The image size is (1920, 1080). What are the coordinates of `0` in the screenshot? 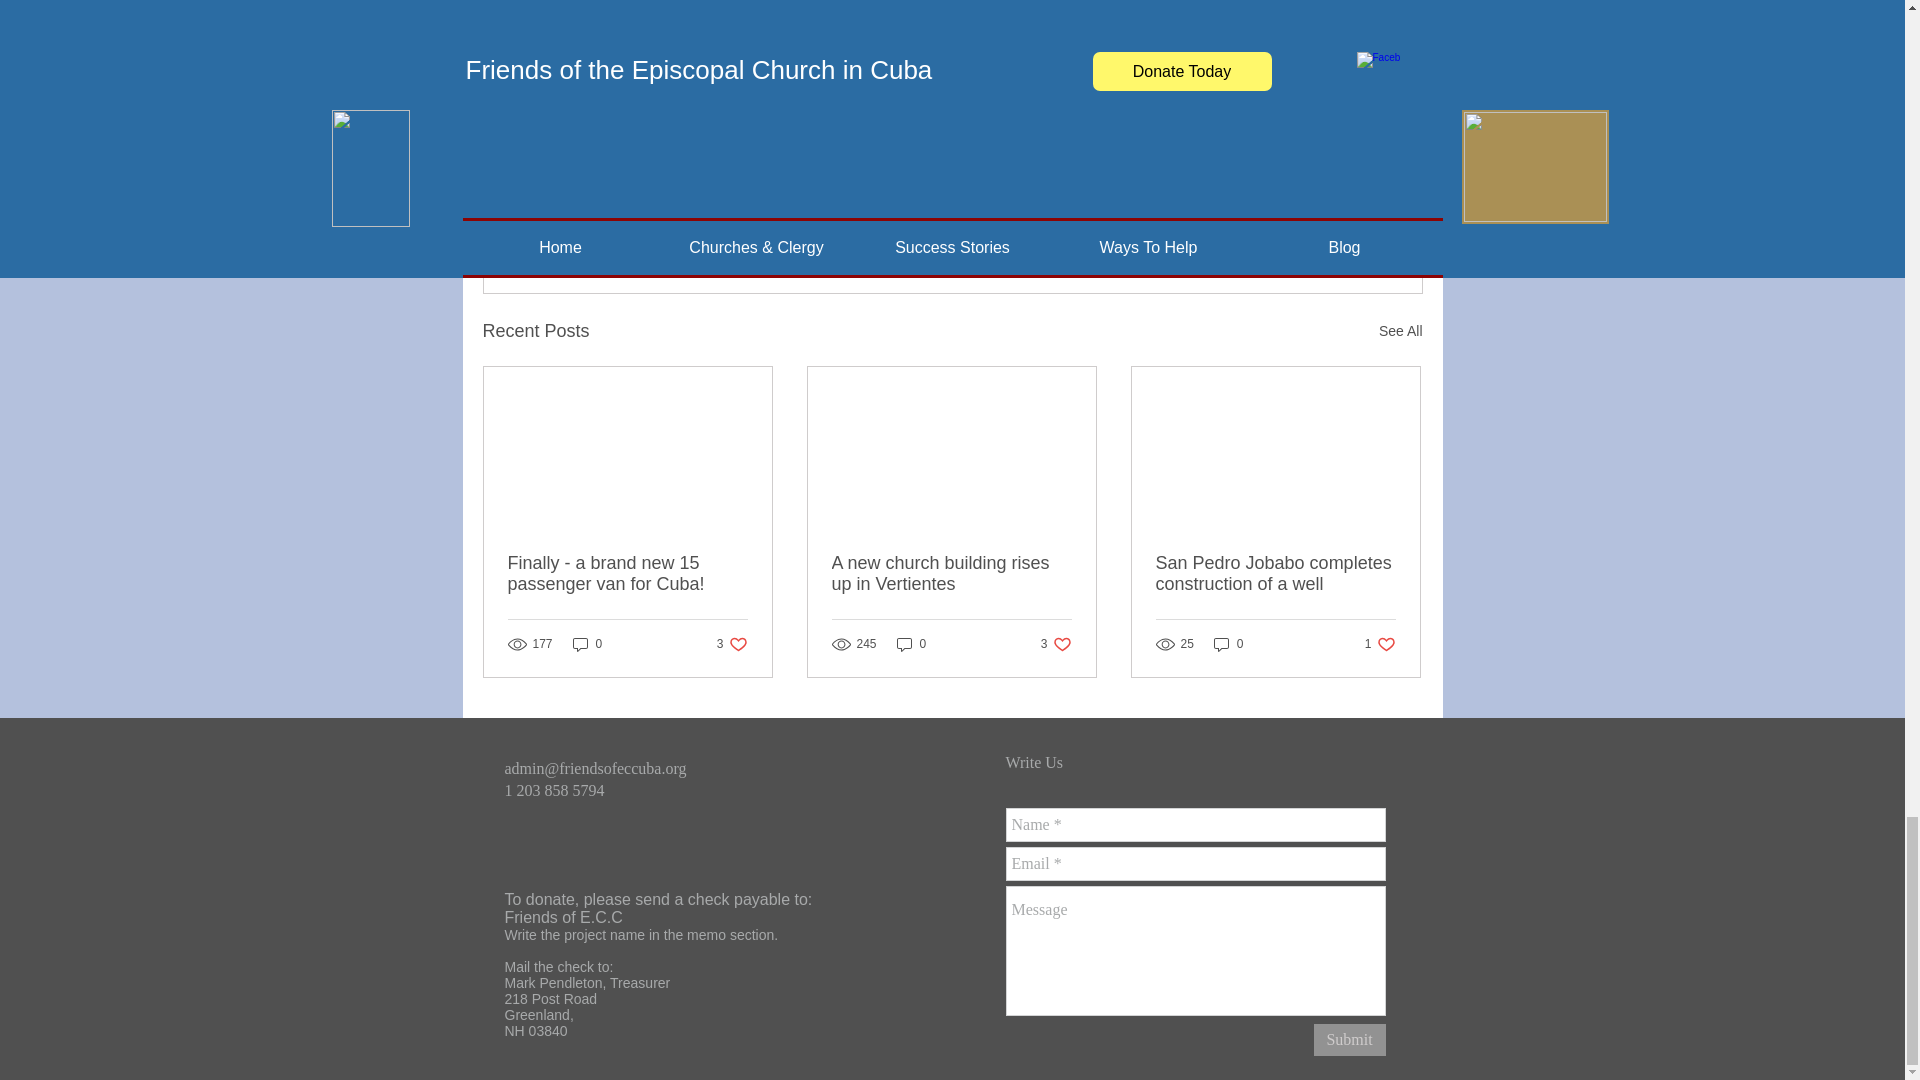 It's located at (1380, 643).